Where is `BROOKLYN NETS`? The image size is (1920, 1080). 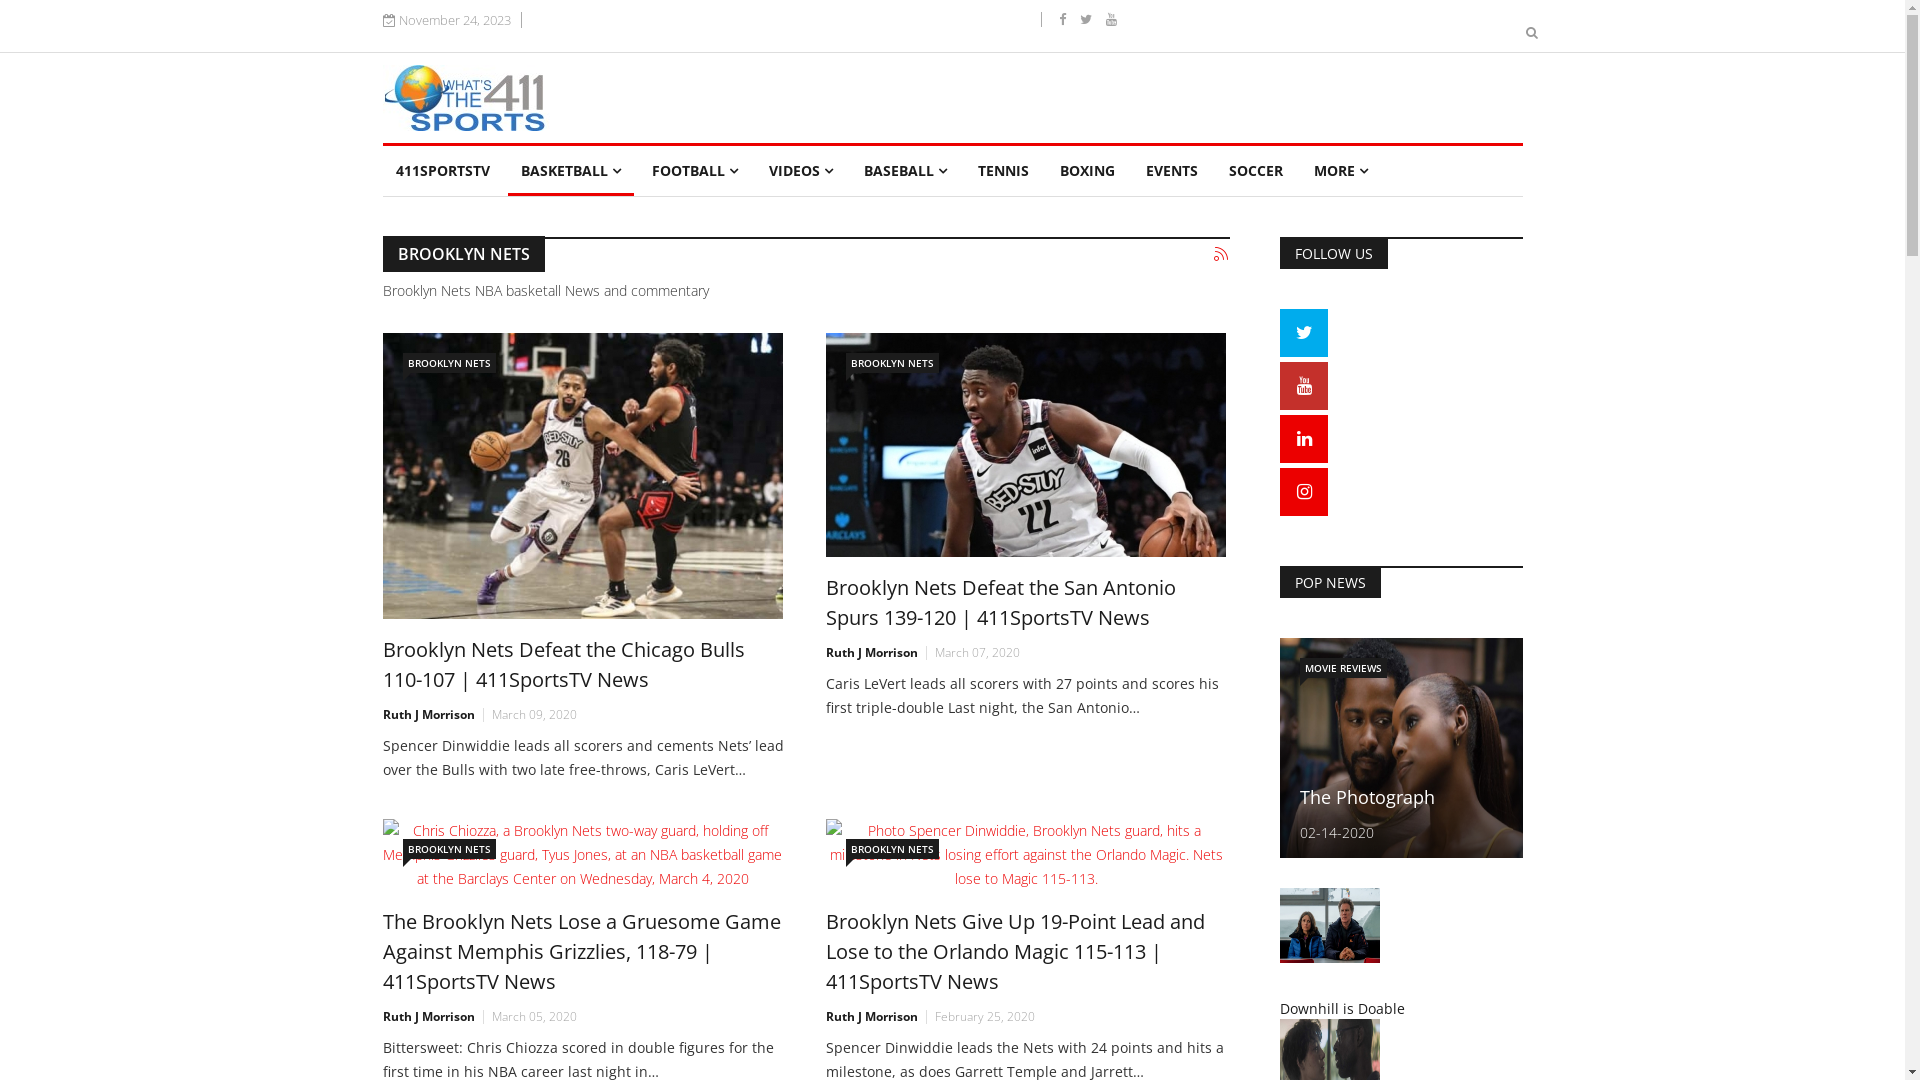
BROOKLYN NETS is located at coordinates (892, 363).